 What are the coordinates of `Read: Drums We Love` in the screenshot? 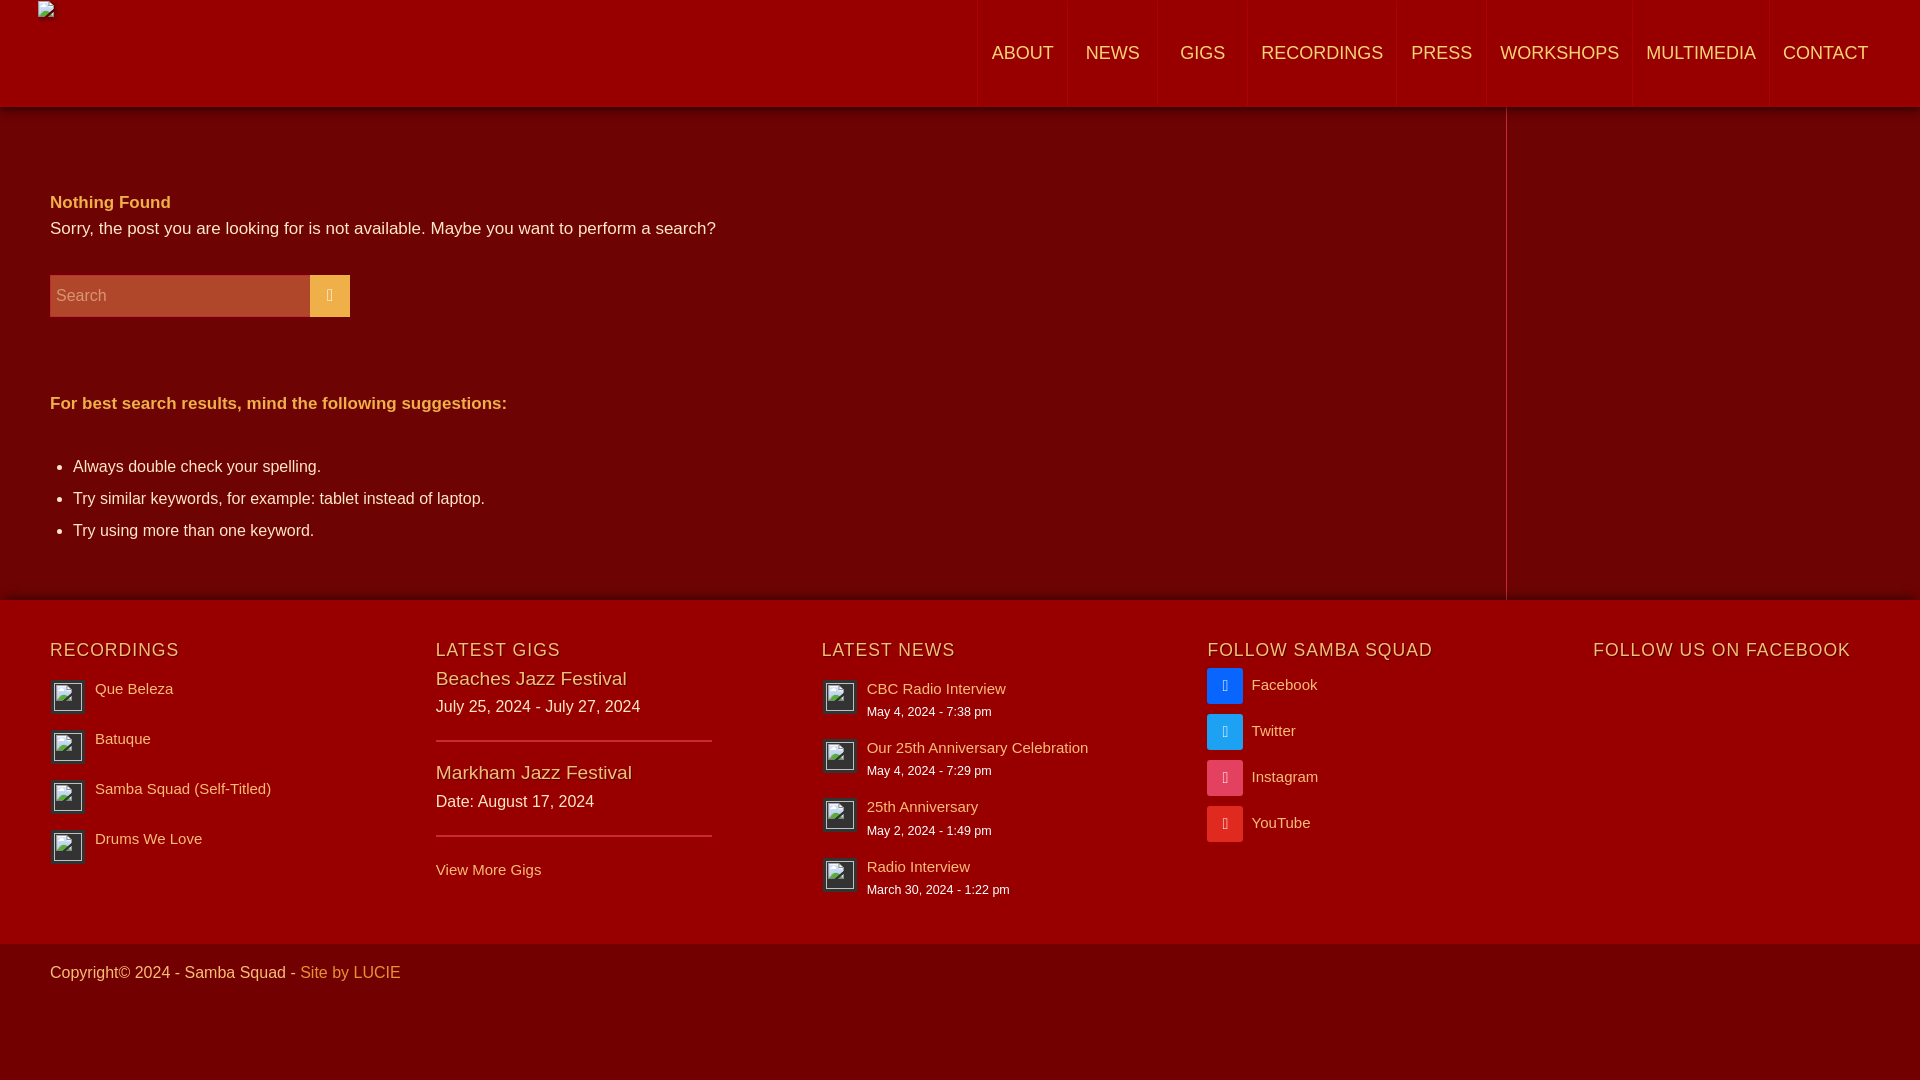 It's located at (148, 838).